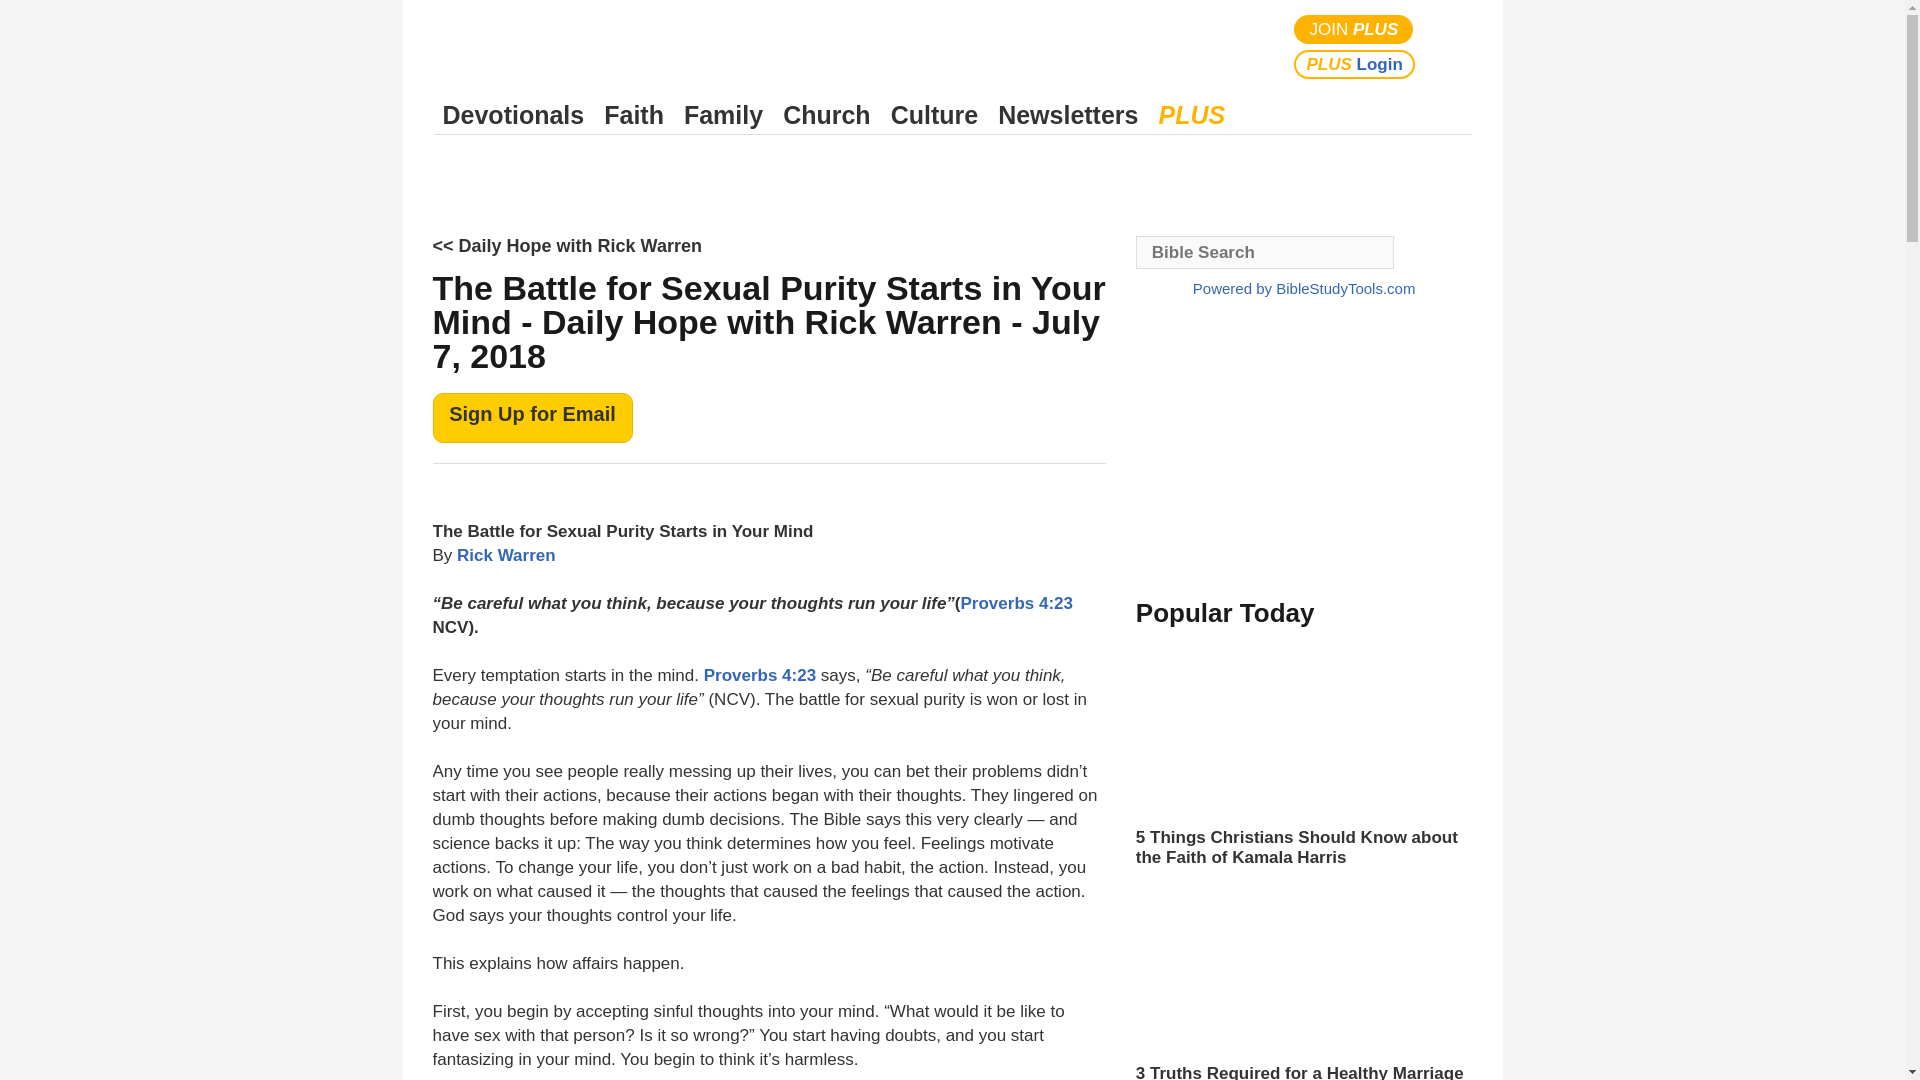 This screenshot has width=1920, height=1080. I want to click on Faith, so click(634, 115).